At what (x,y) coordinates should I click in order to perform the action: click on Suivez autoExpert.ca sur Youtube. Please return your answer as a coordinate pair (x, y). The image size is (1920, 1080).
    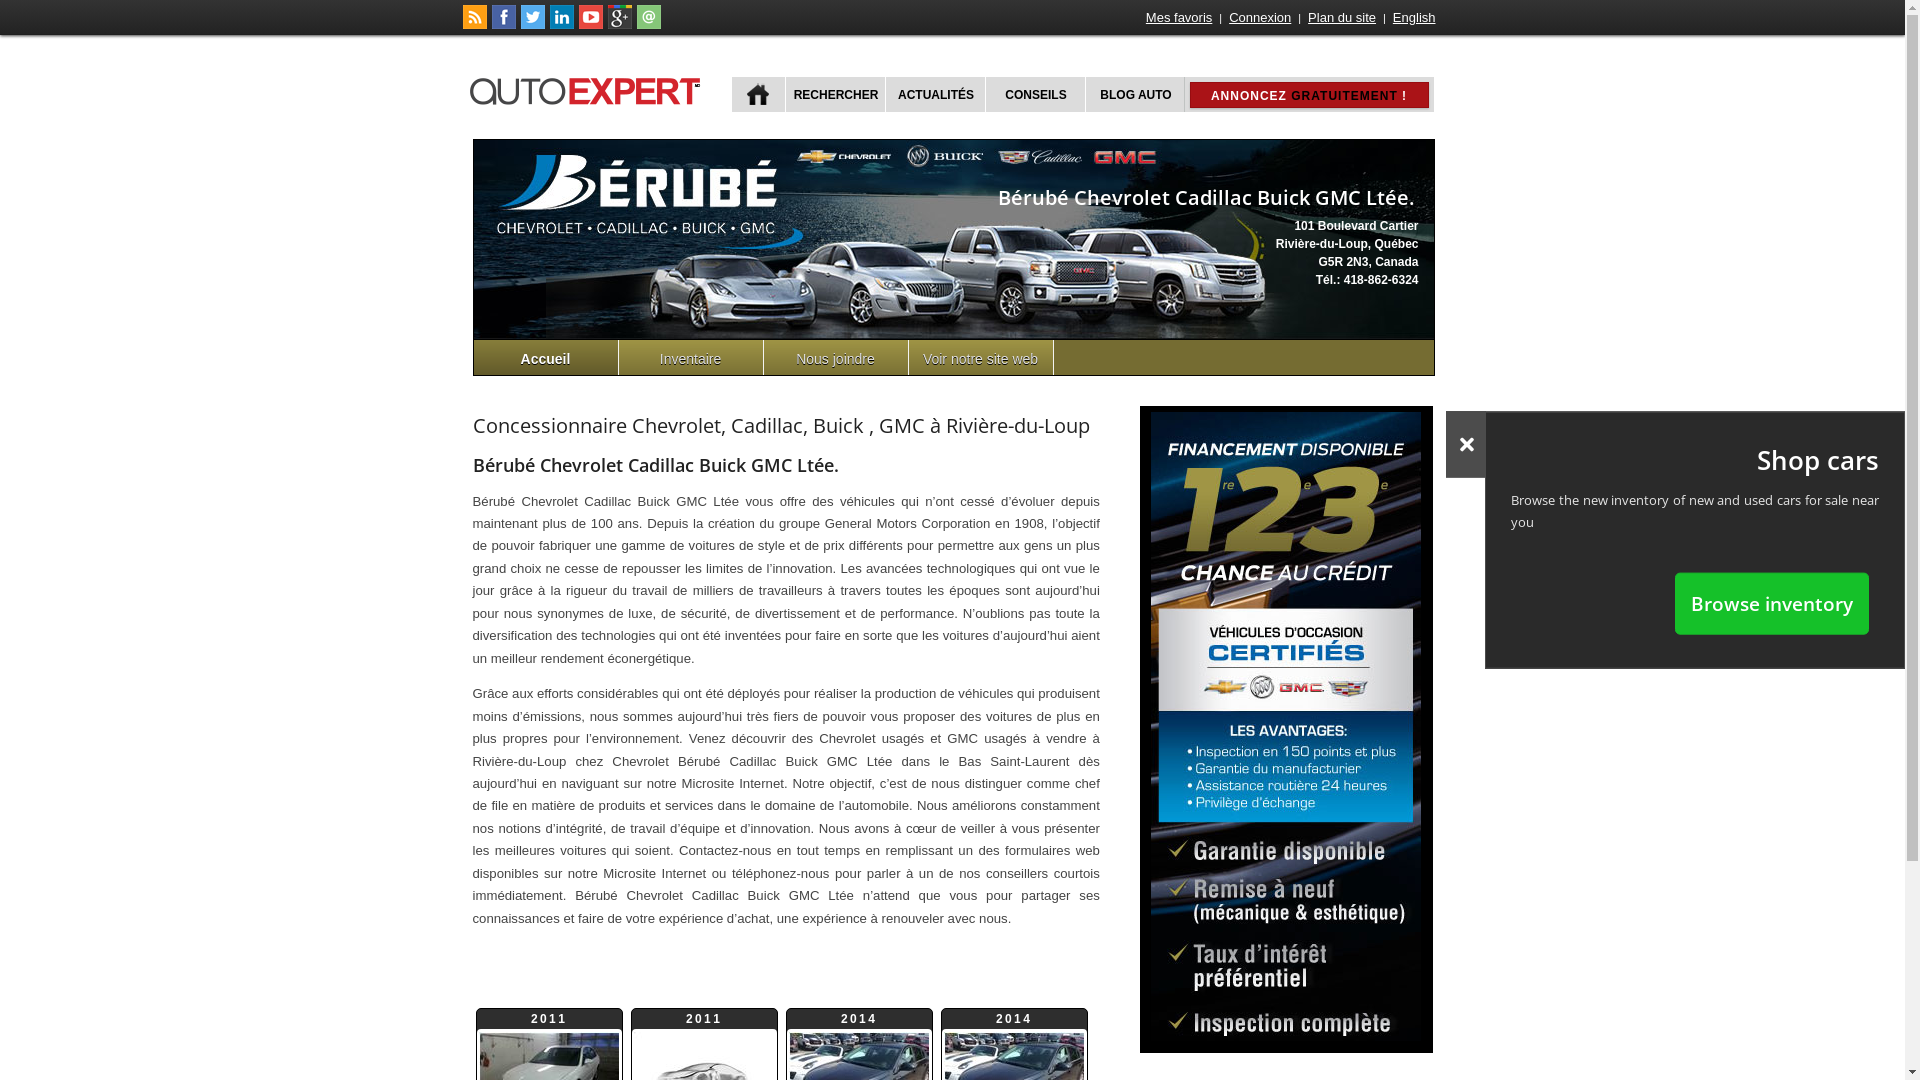
    Looking at the image, I should click on (590, 25).